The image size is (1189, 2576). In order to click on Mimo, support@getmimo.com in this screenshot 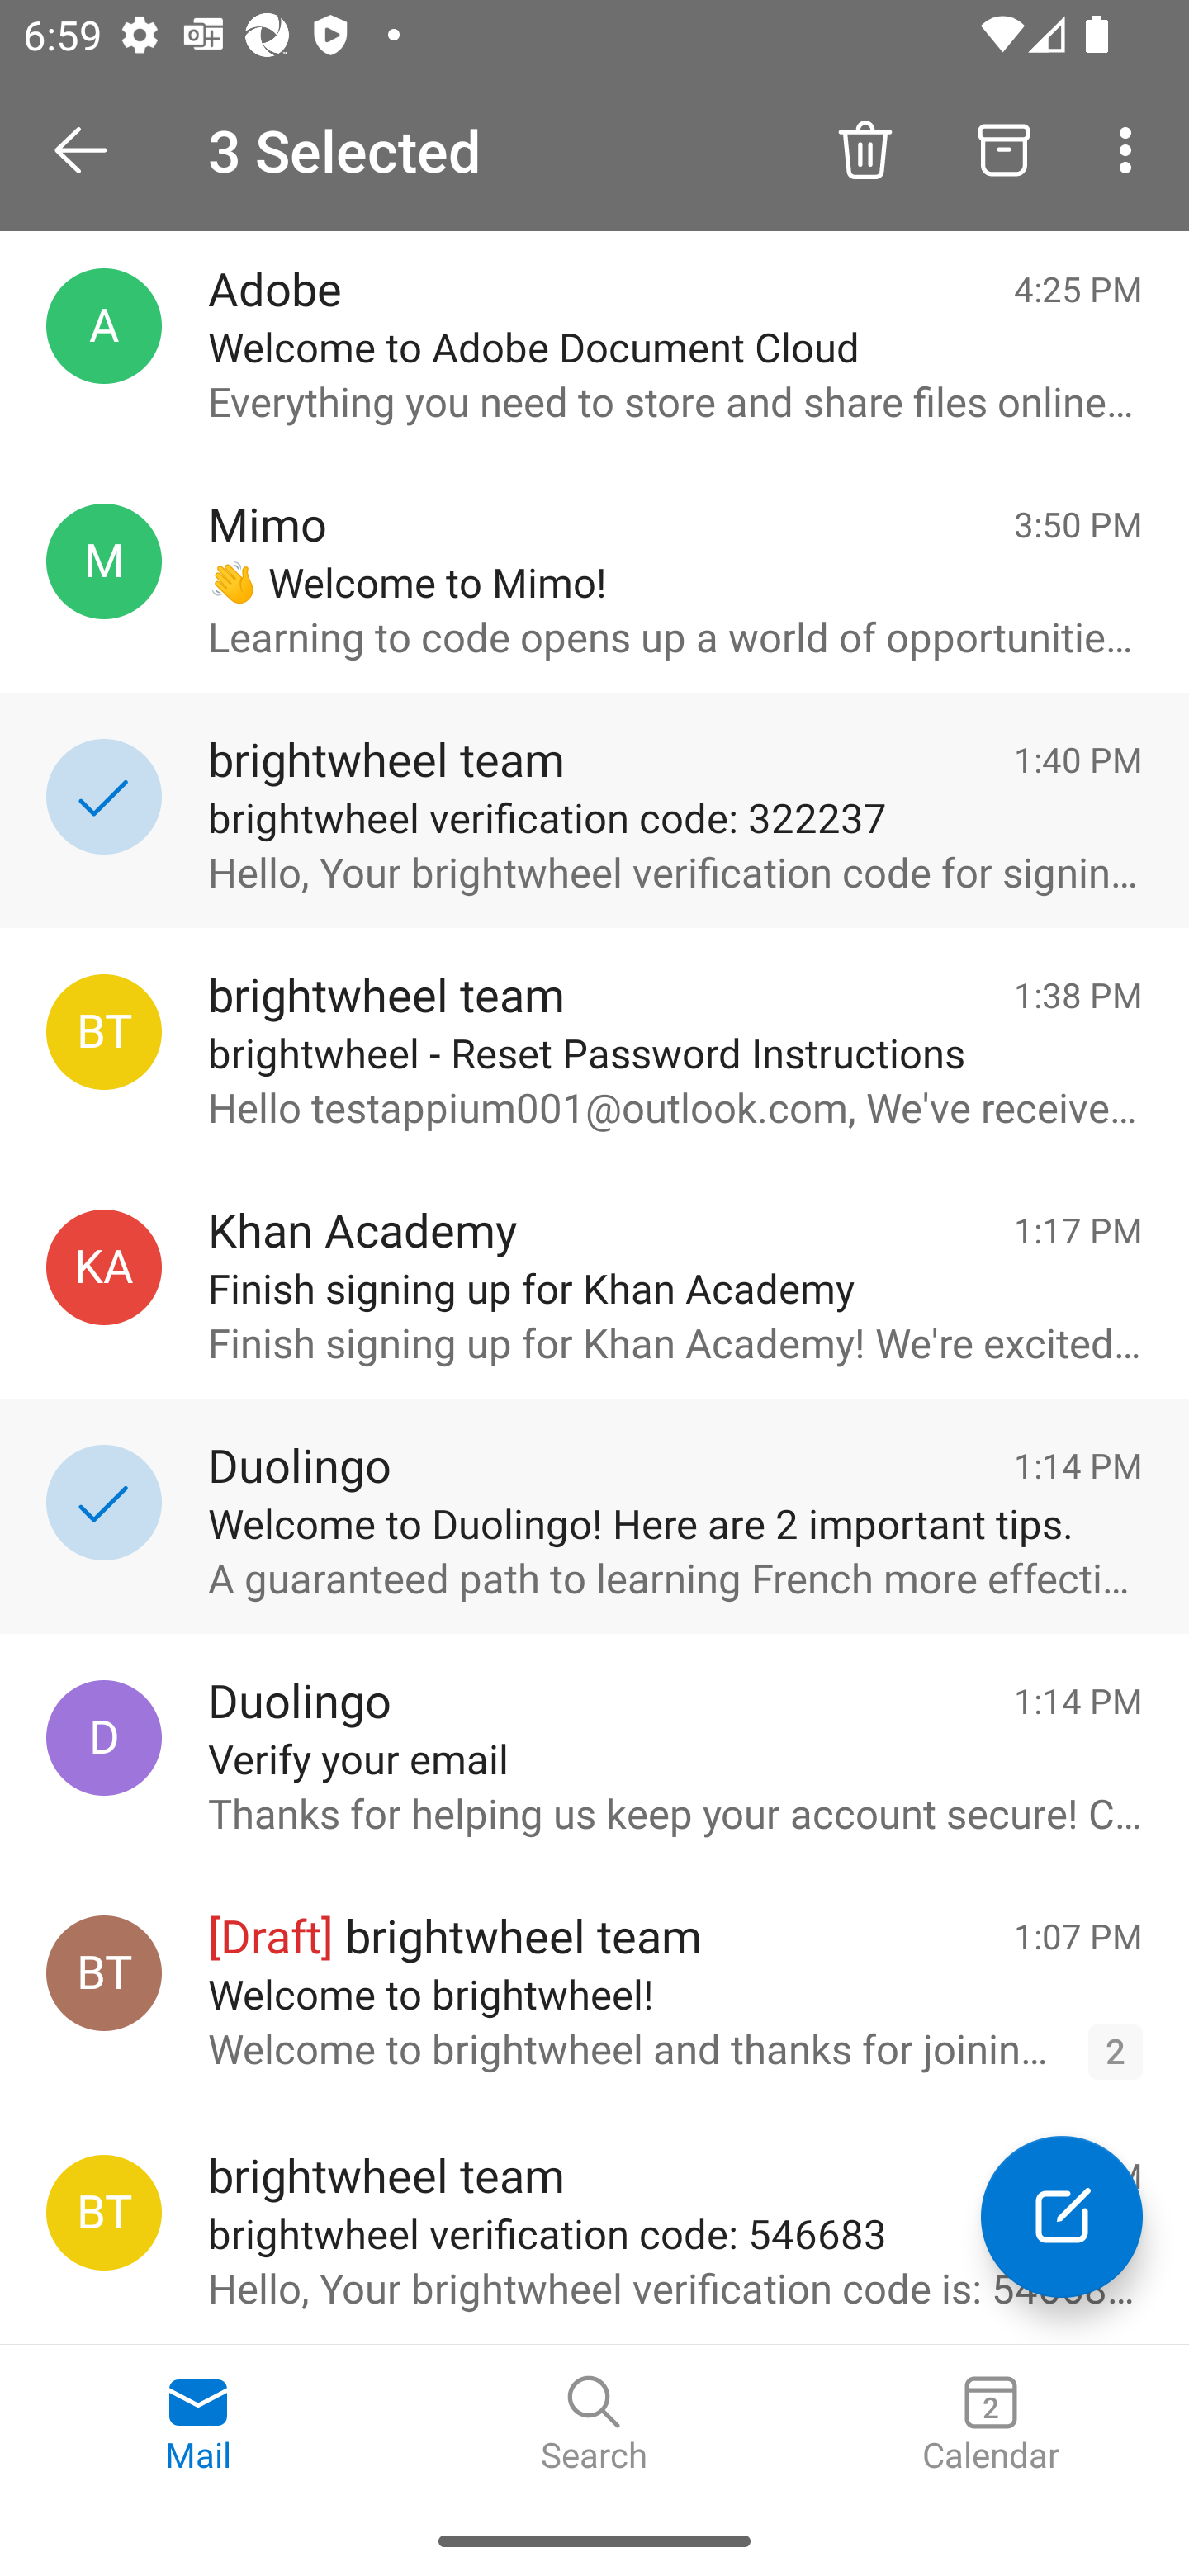, I will do `click(104, 561)`.